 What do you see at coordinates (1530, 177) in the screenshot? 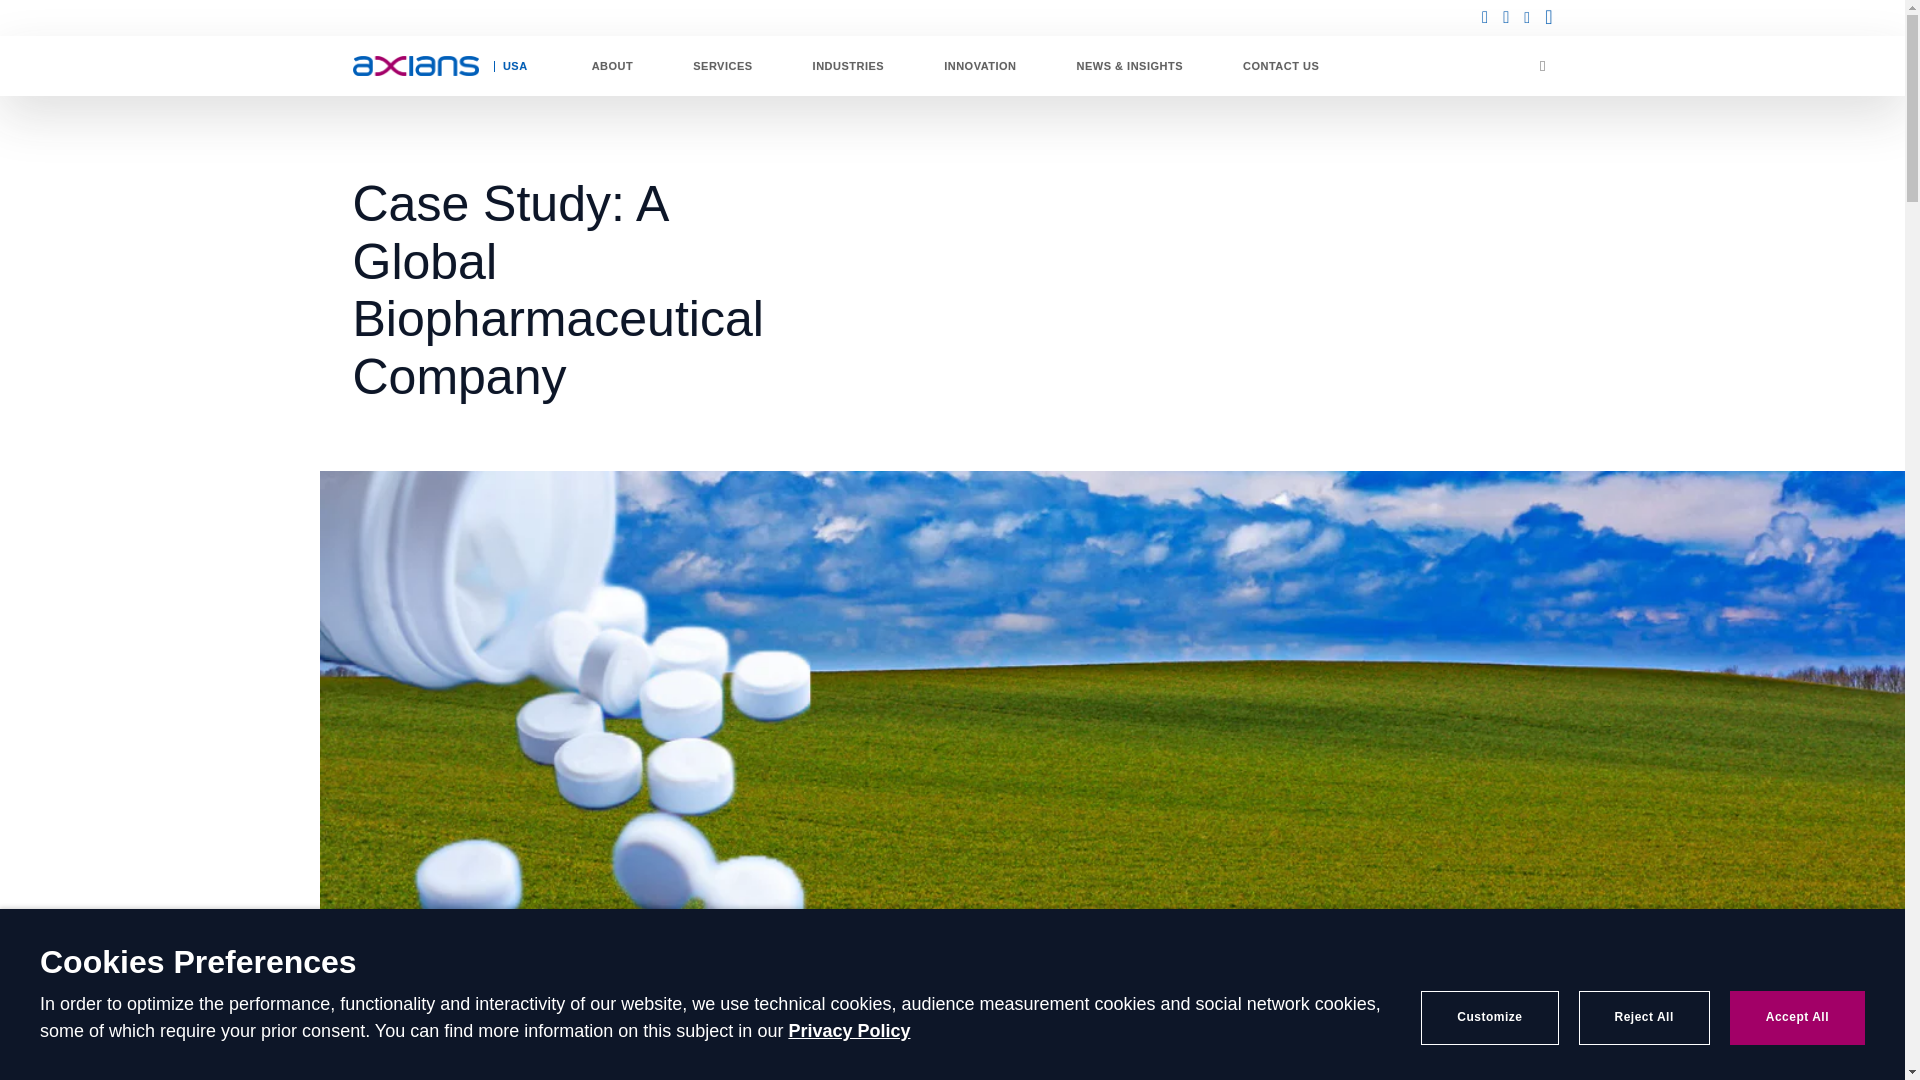
I see `Search` at bounding box center [1530, 177].